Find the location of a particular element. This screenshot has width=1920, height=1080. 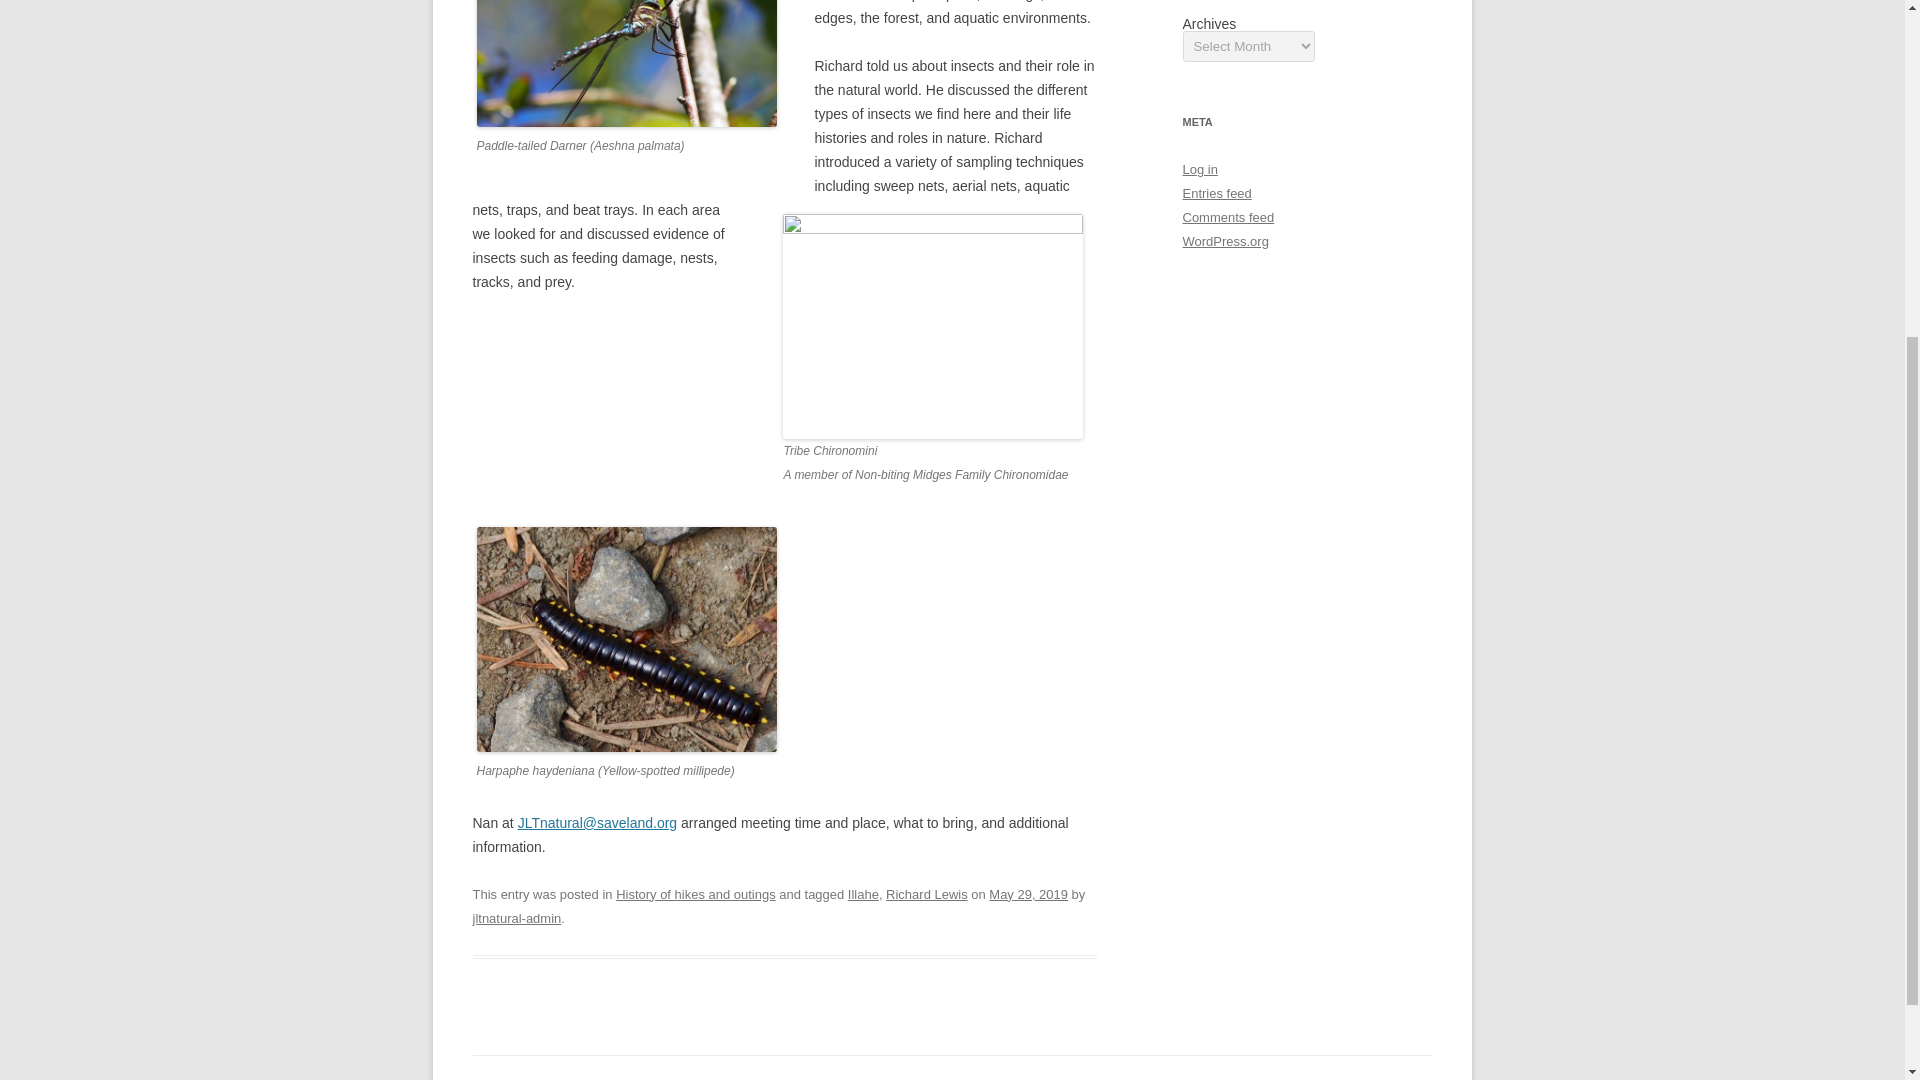

Richard Lewis is located at coordinates (926, 894).